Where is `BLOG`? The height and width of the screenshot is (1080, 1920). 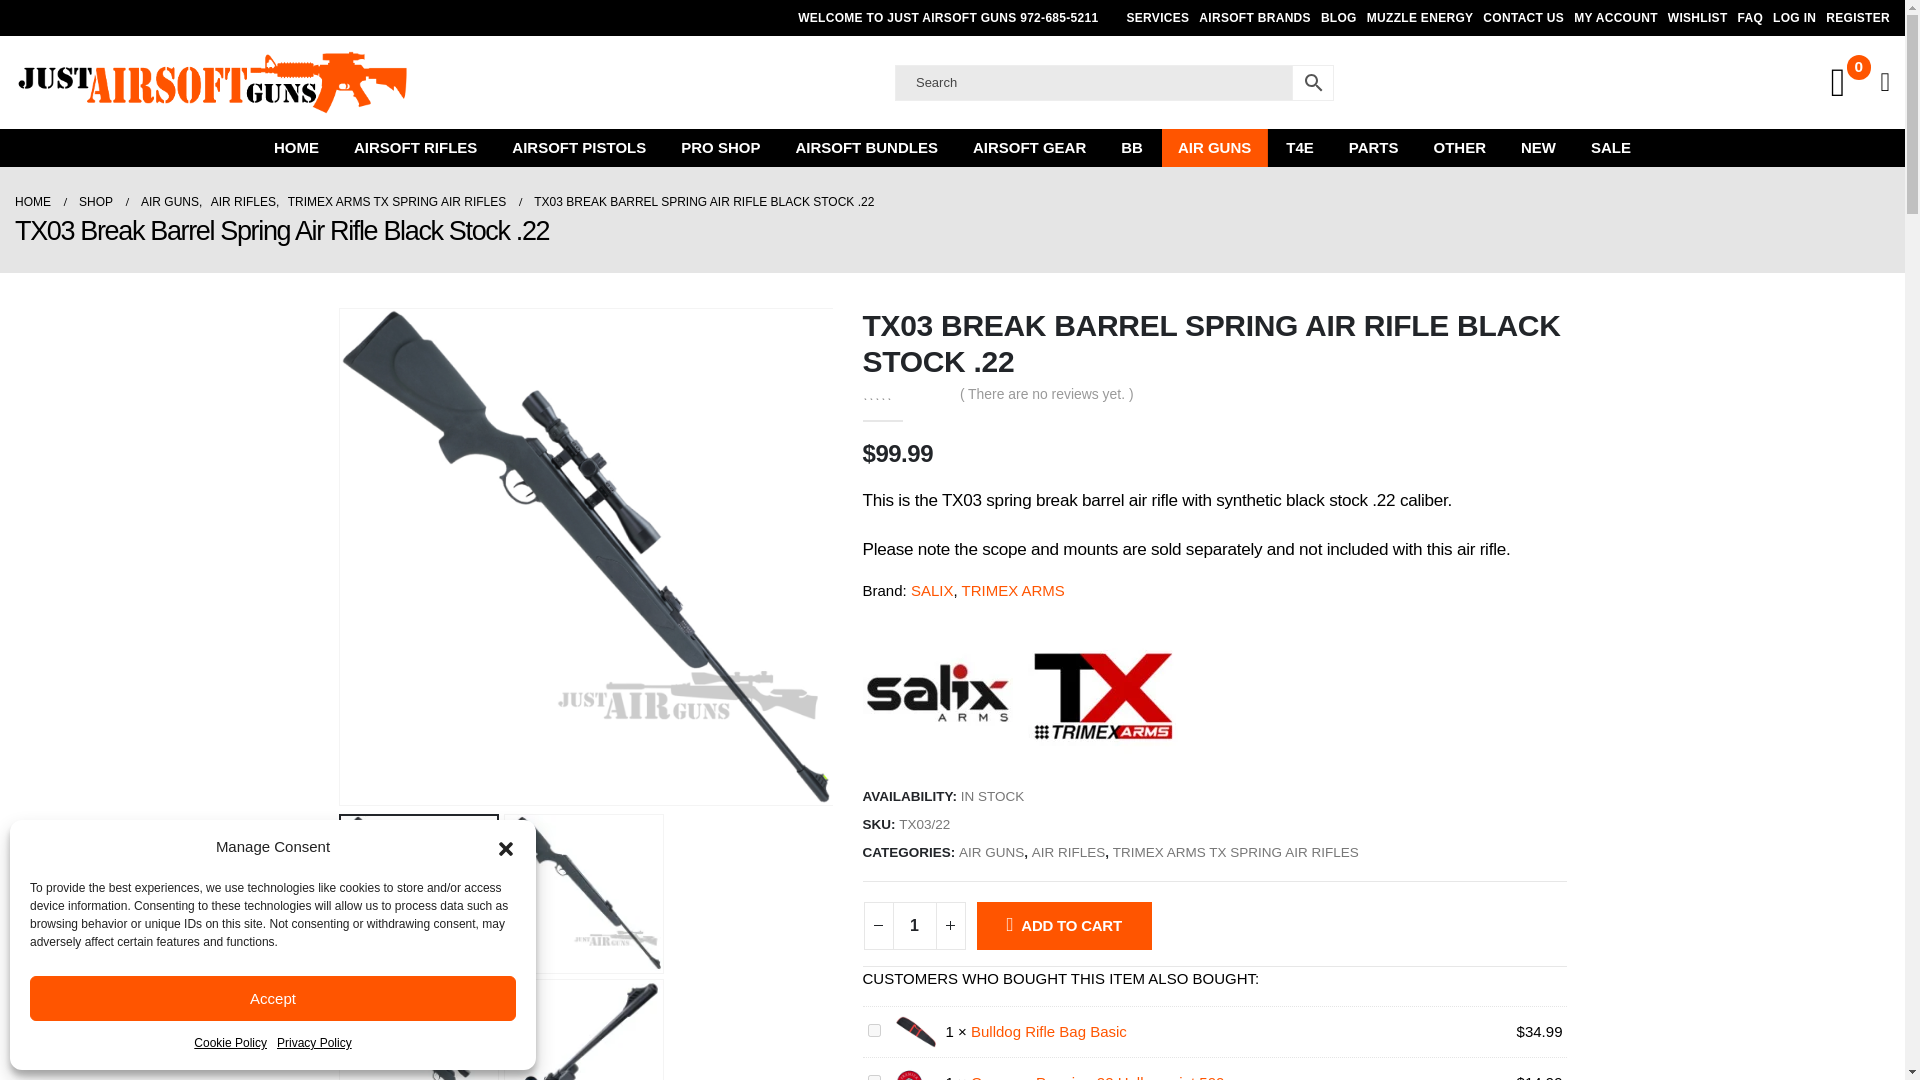 BLOG is located at coordinates (1338, 18).